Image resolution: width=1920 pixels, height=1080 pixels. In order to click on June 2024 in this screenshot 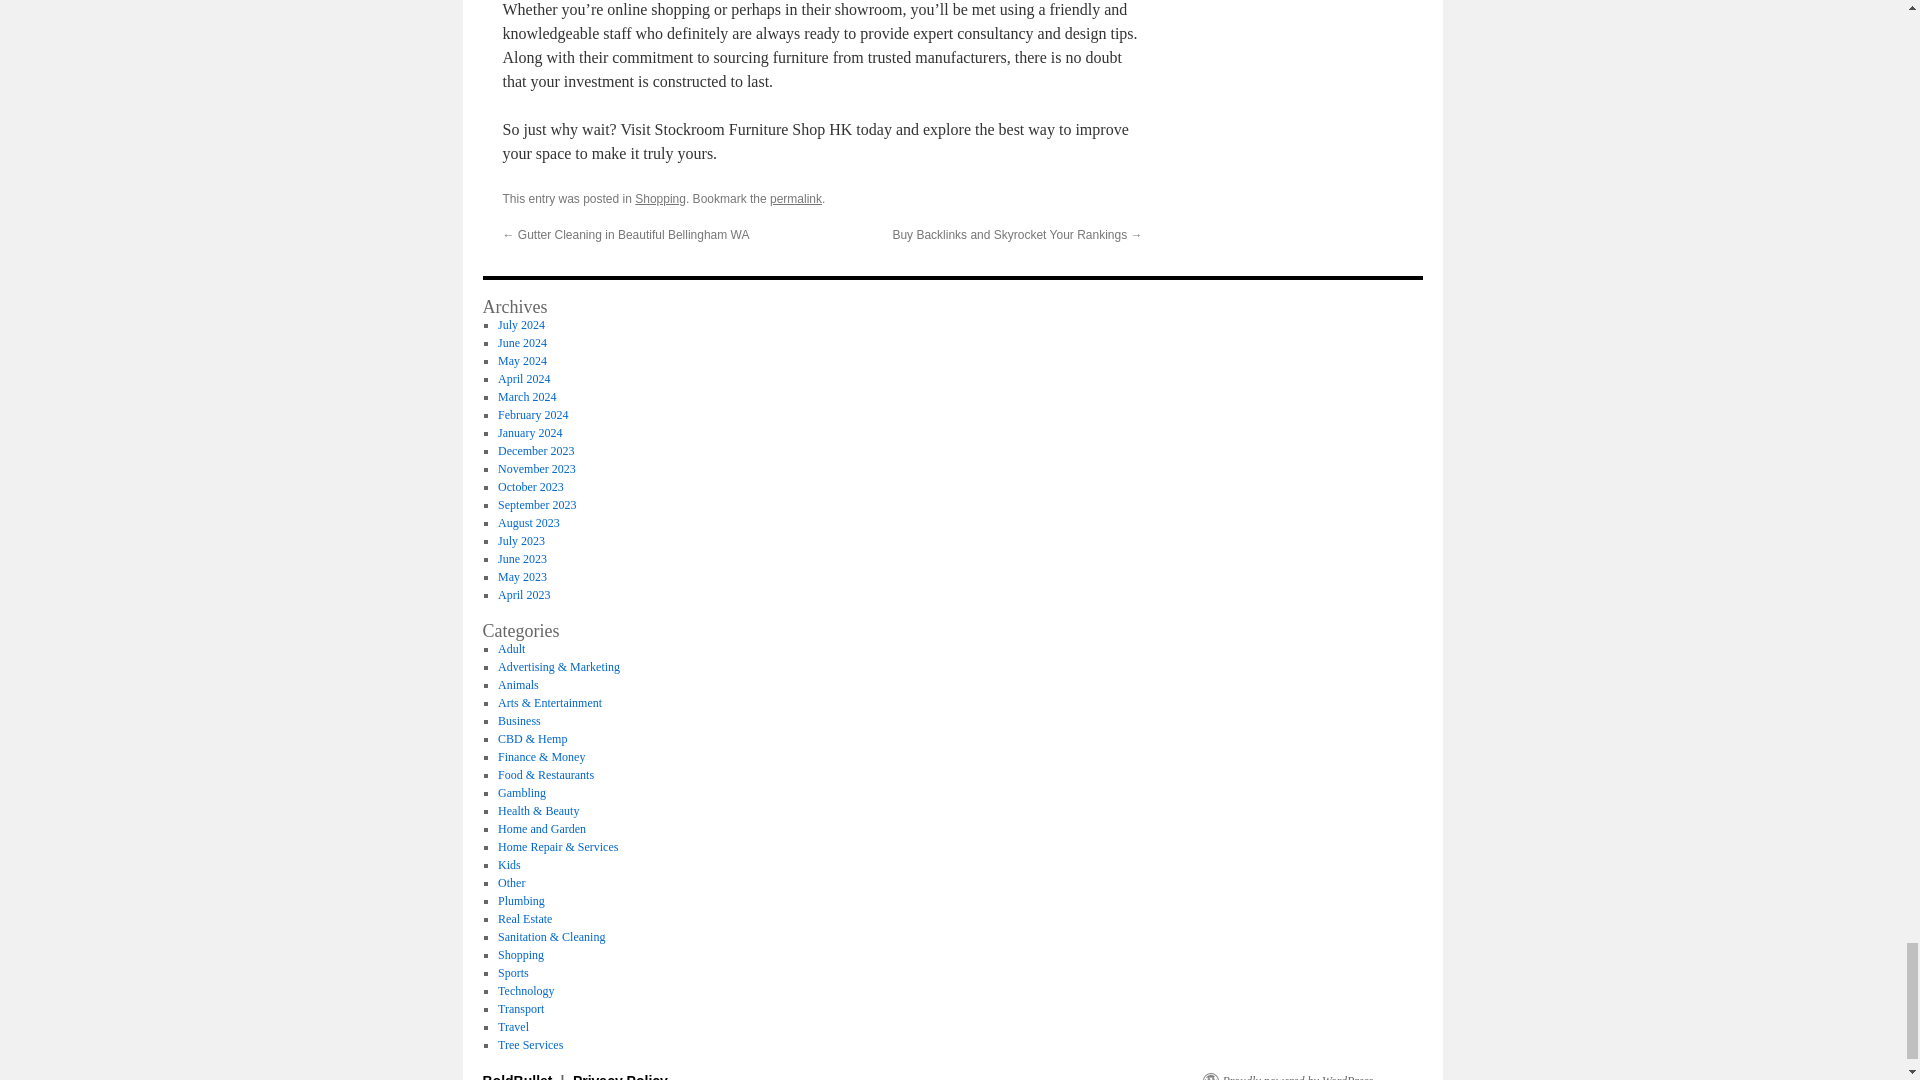, I will do `click(522, 342)`.